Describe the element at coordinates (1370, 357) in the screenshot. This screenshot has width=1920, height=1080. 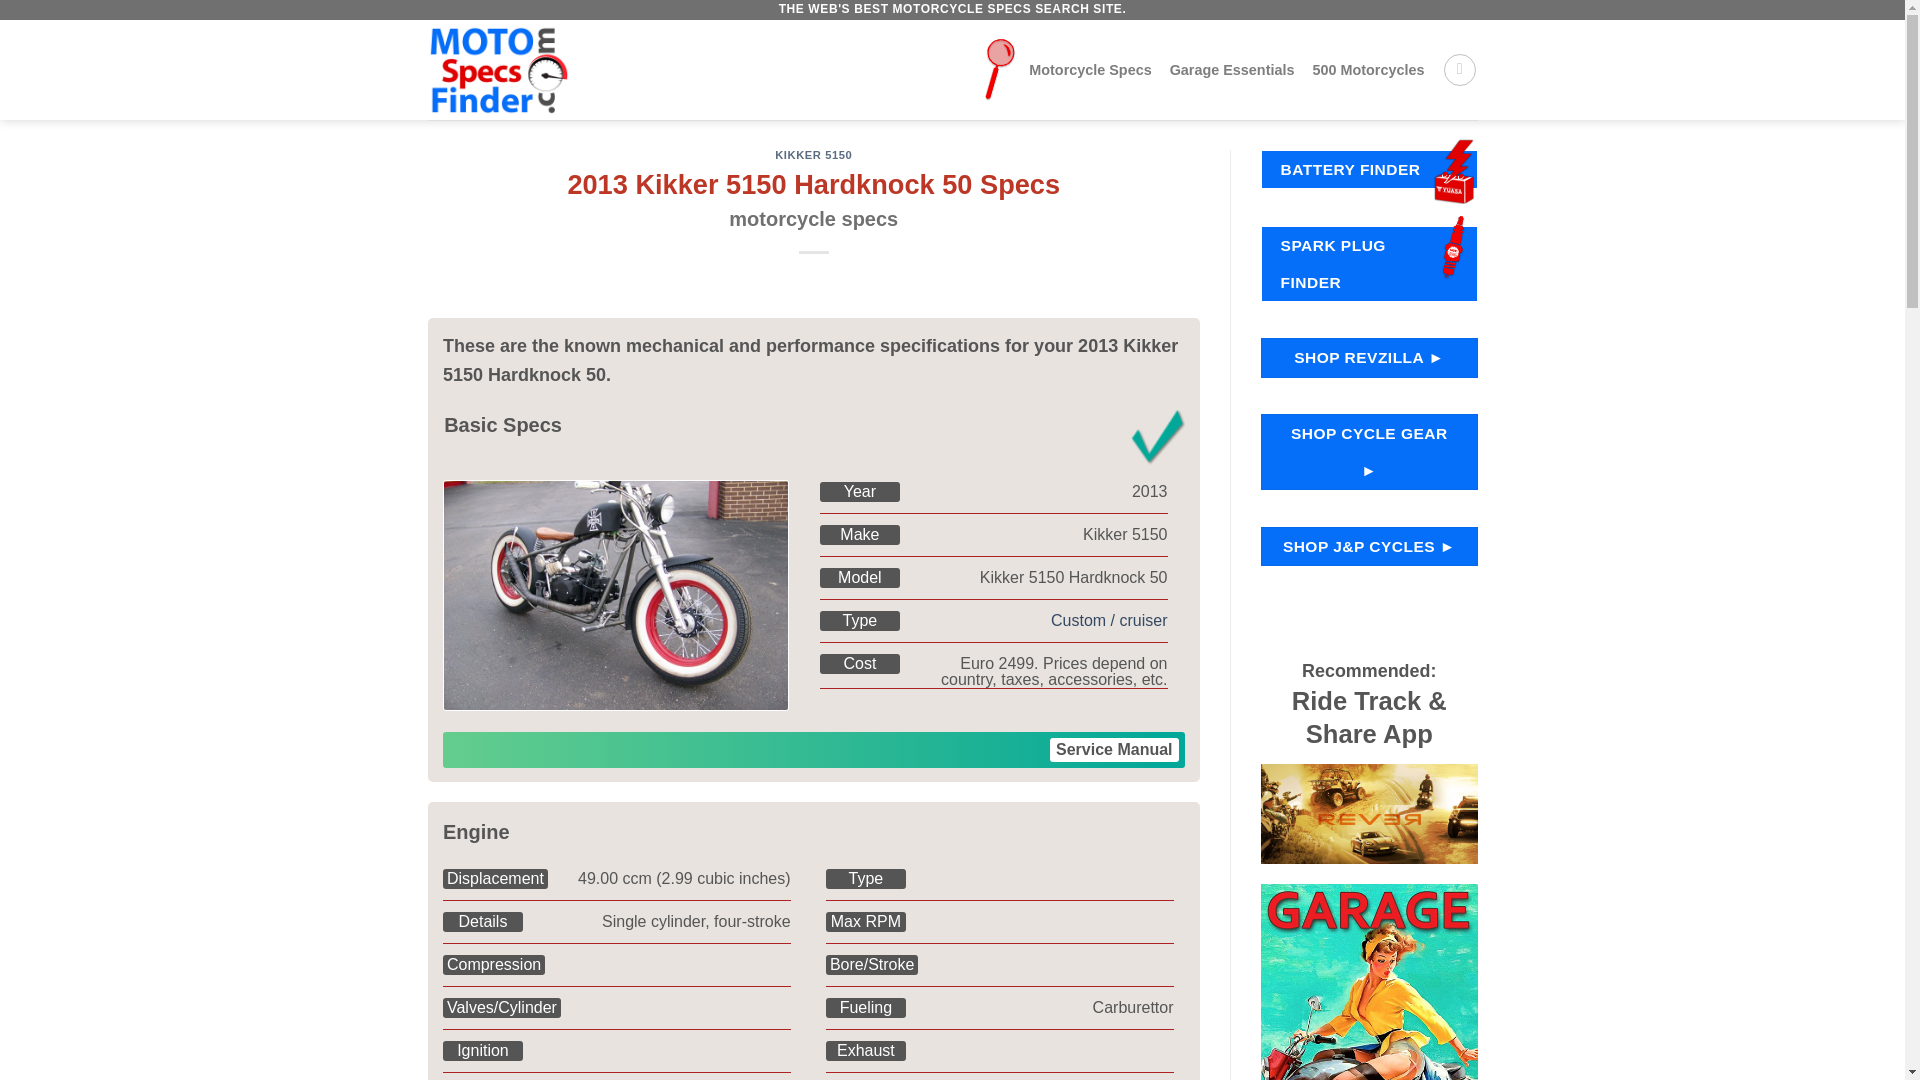
I see `Shop motorcycle parts, accessories and gear on RevZilla.` at that location.